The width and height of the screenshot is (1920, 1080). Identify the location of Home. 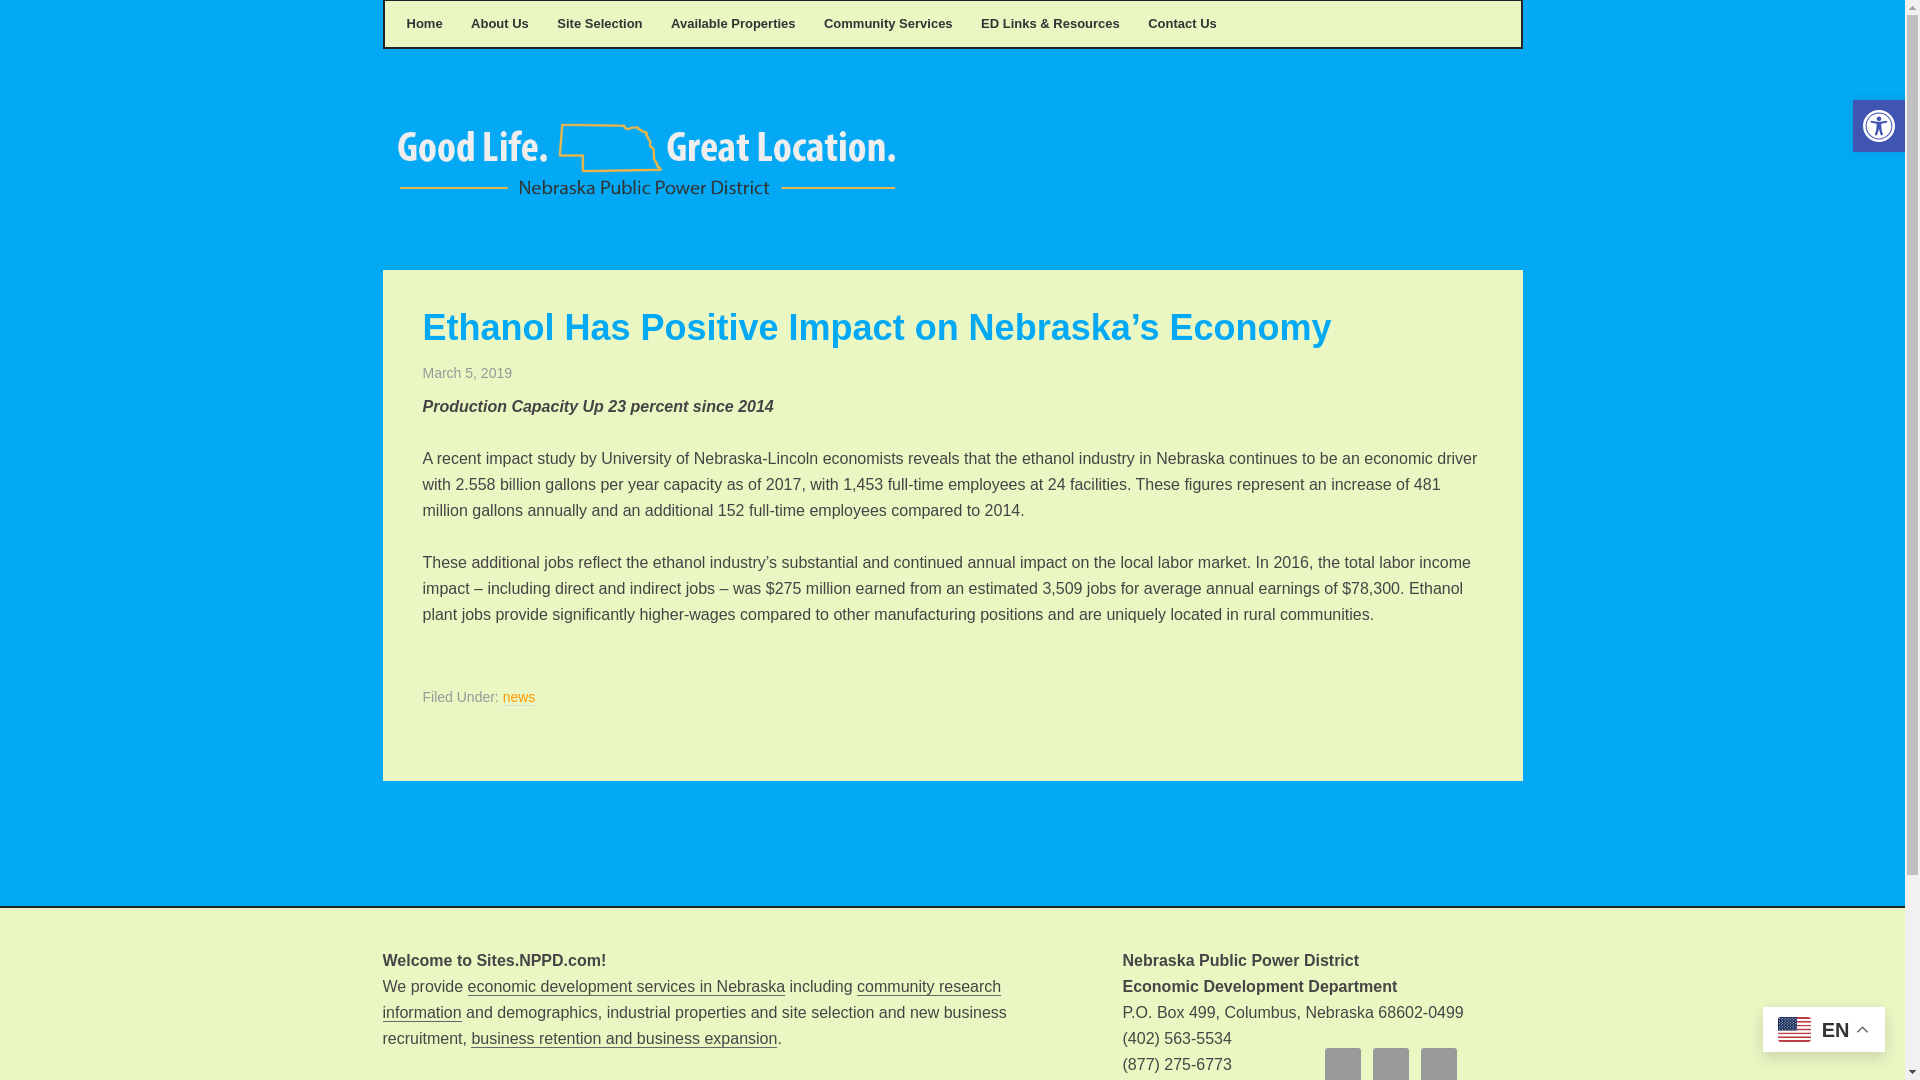
(423, 24).